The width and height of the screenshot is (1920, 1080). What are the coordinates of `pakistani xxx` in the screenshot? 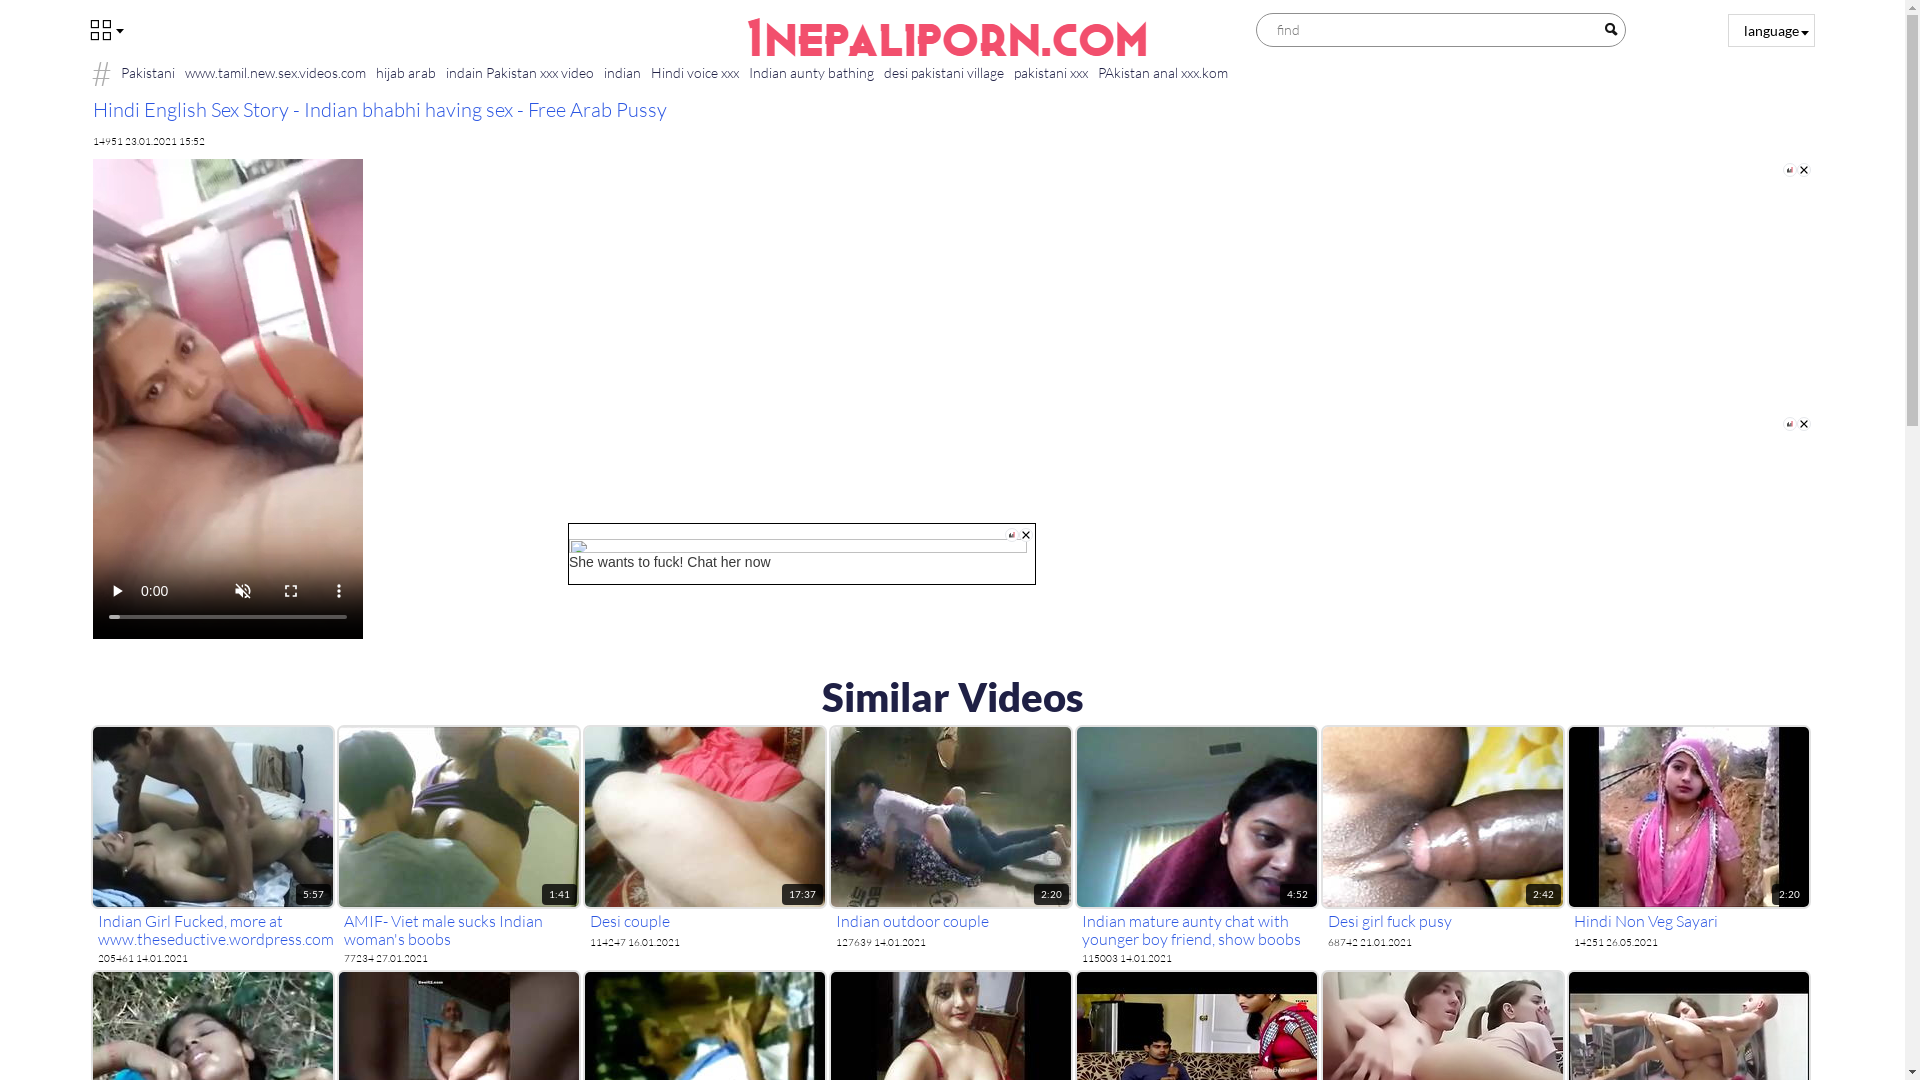 It's located at (1050, 72).